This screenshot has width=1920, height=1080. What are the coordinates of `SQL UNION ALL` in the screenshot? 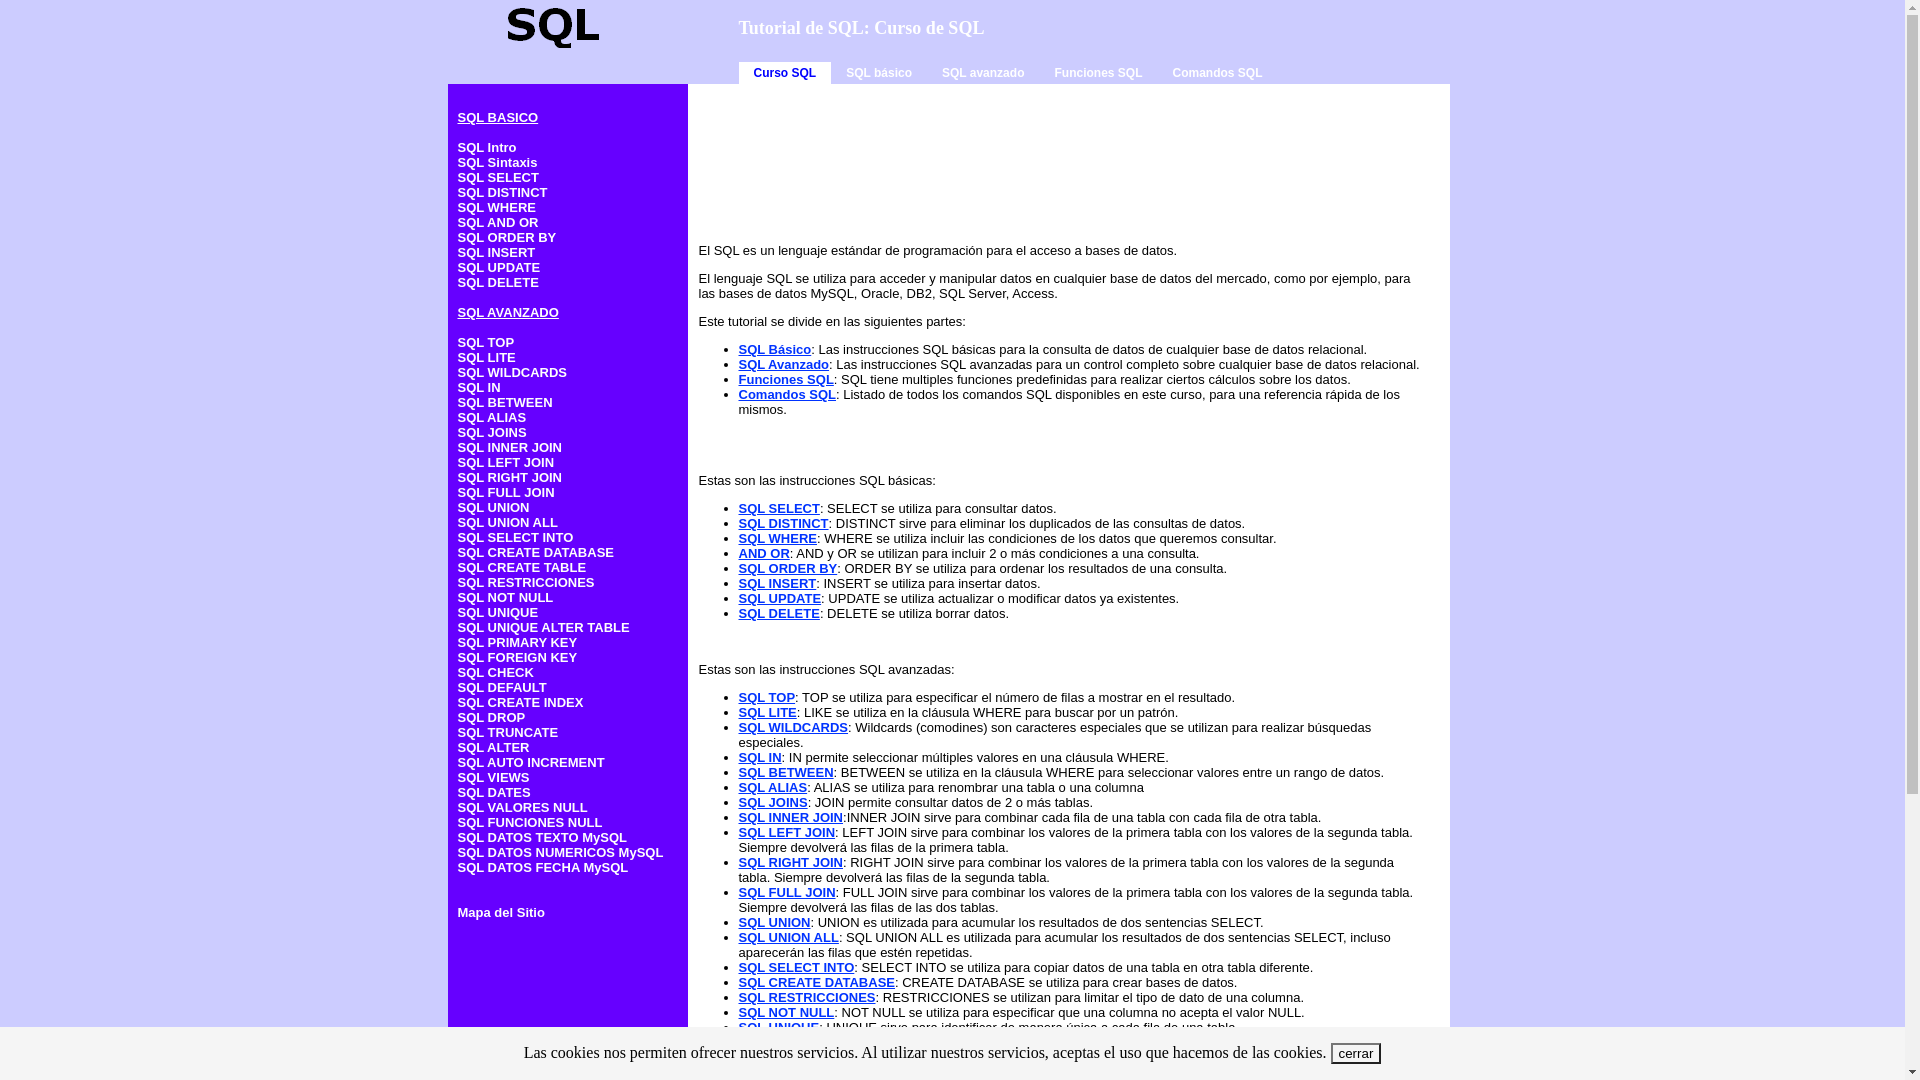 It's located at (788, 938).